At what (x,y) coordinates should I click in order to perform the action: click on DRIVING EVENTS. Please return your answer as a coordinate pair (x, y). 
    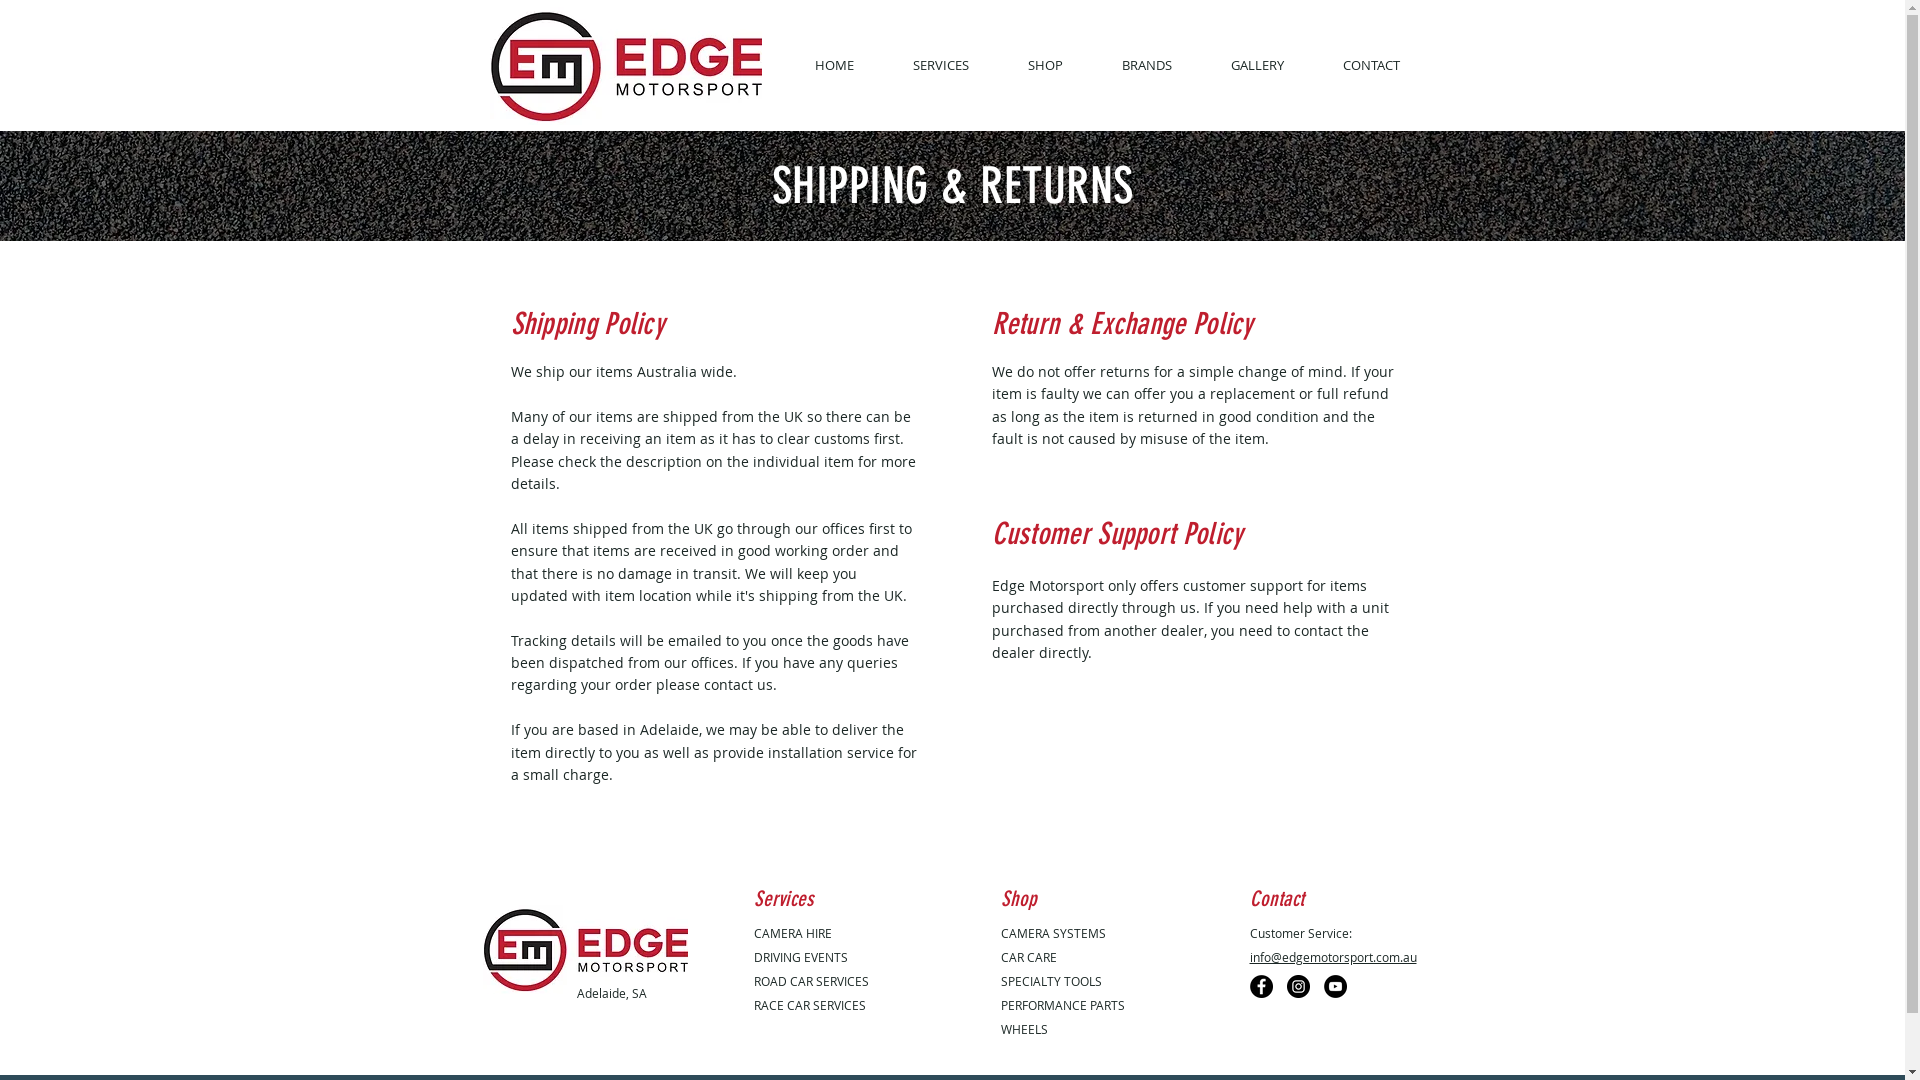
    Looking at the image, I should click on (801, 957).